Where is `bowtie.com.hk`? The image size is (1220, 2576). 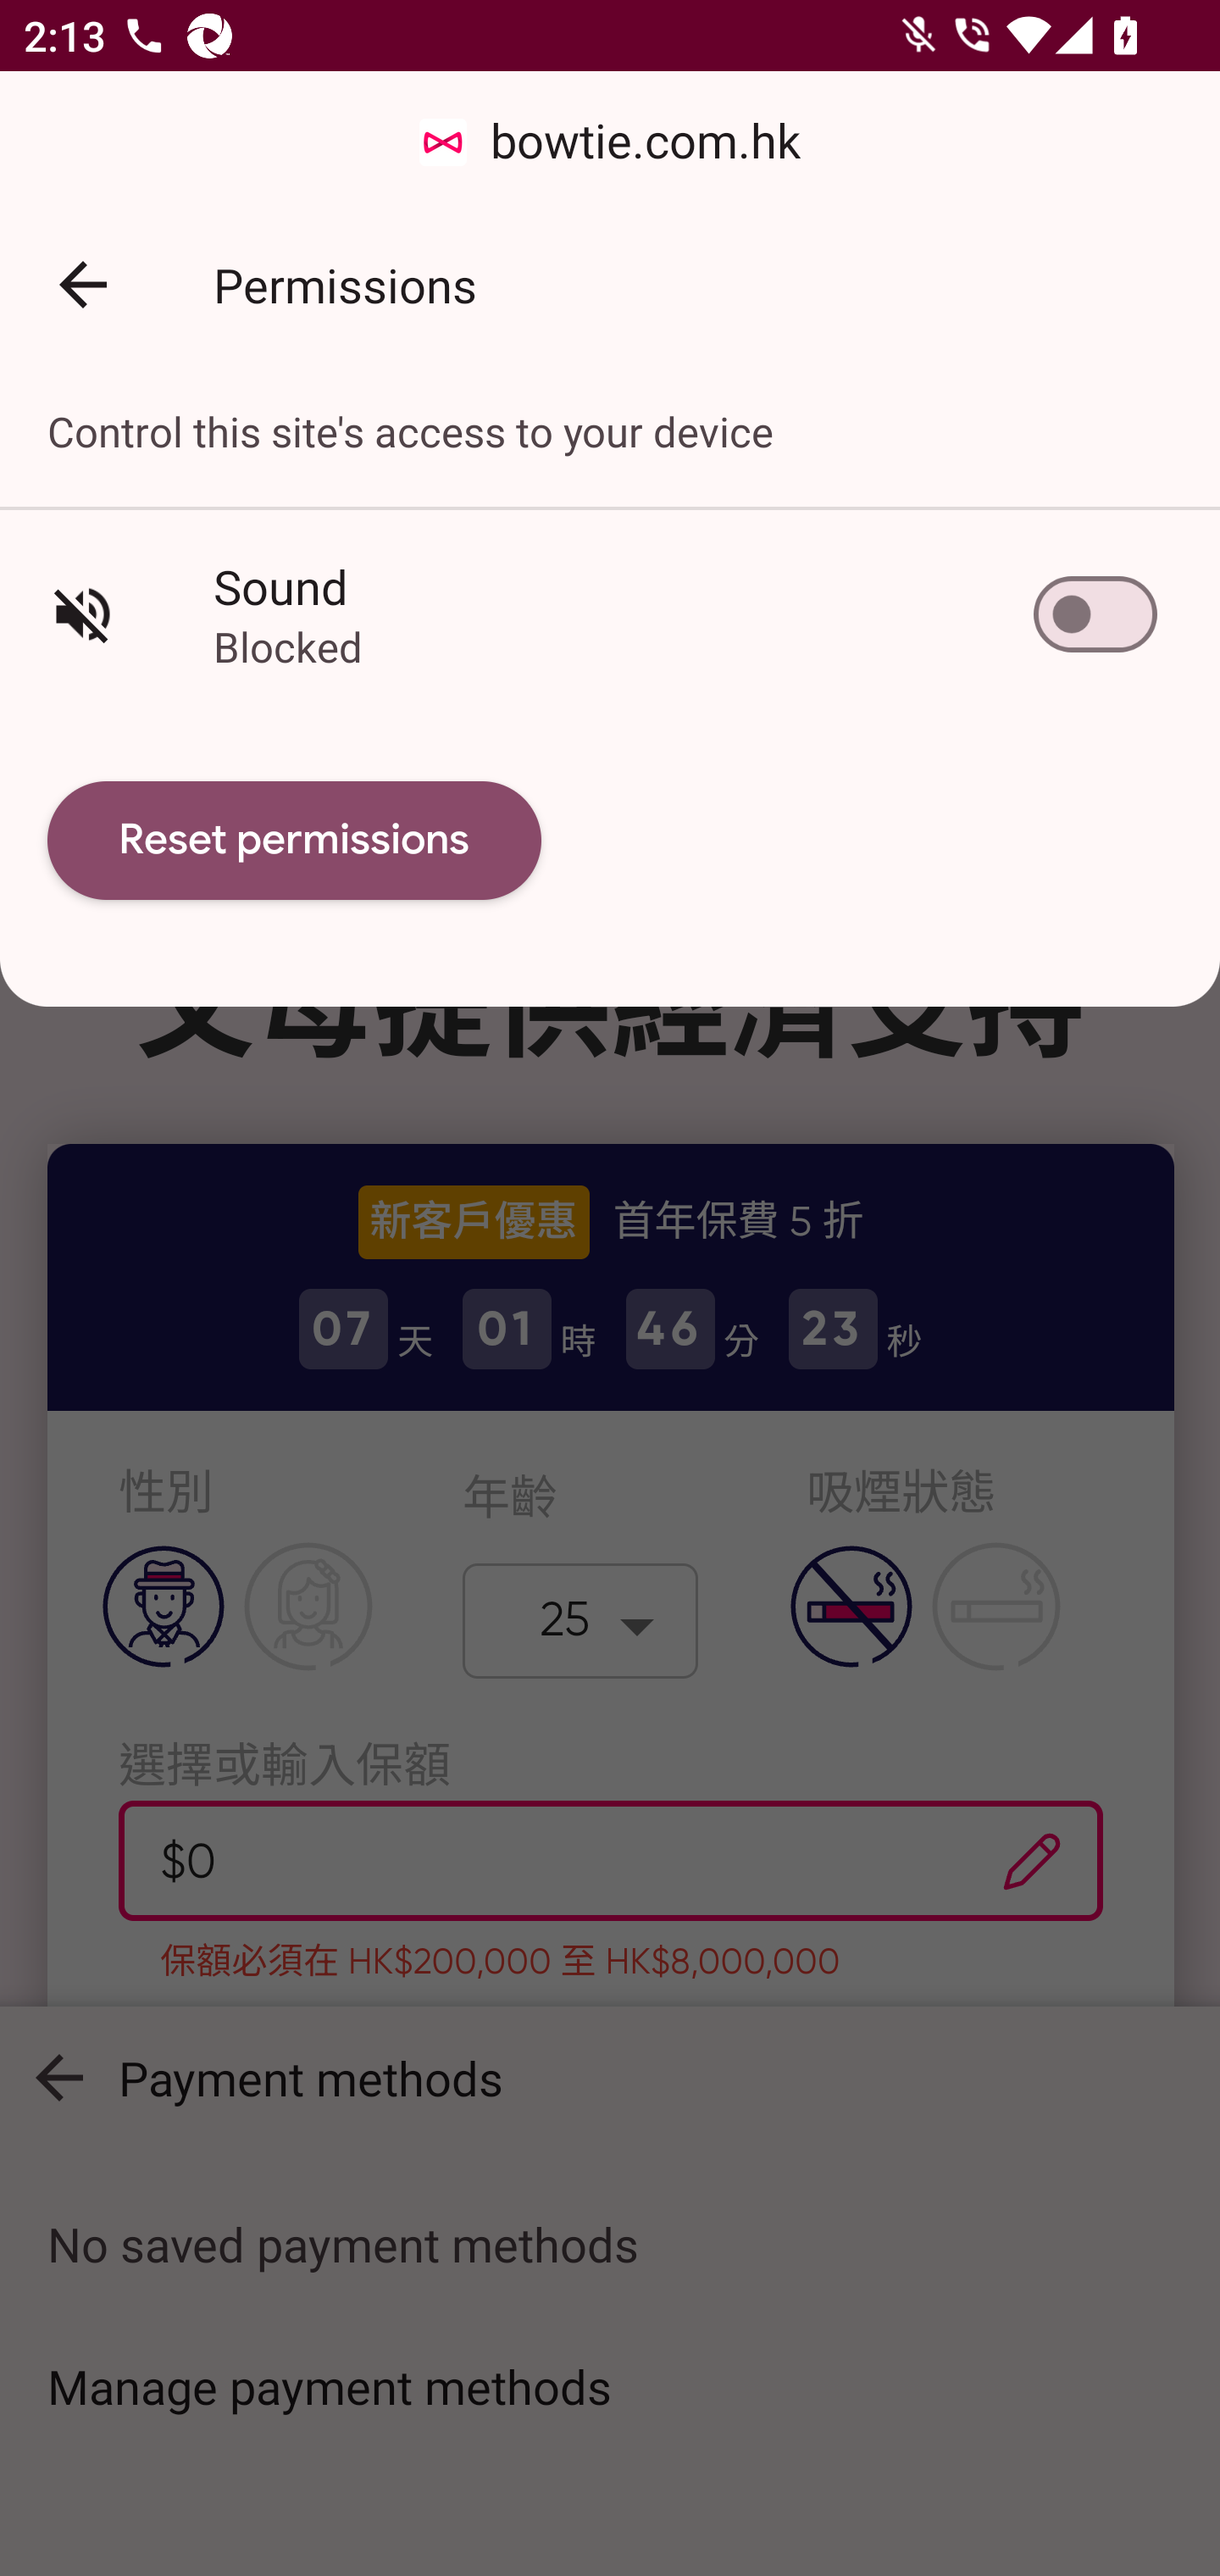
bowtie.com.hk is located at coordinates (610, 142).